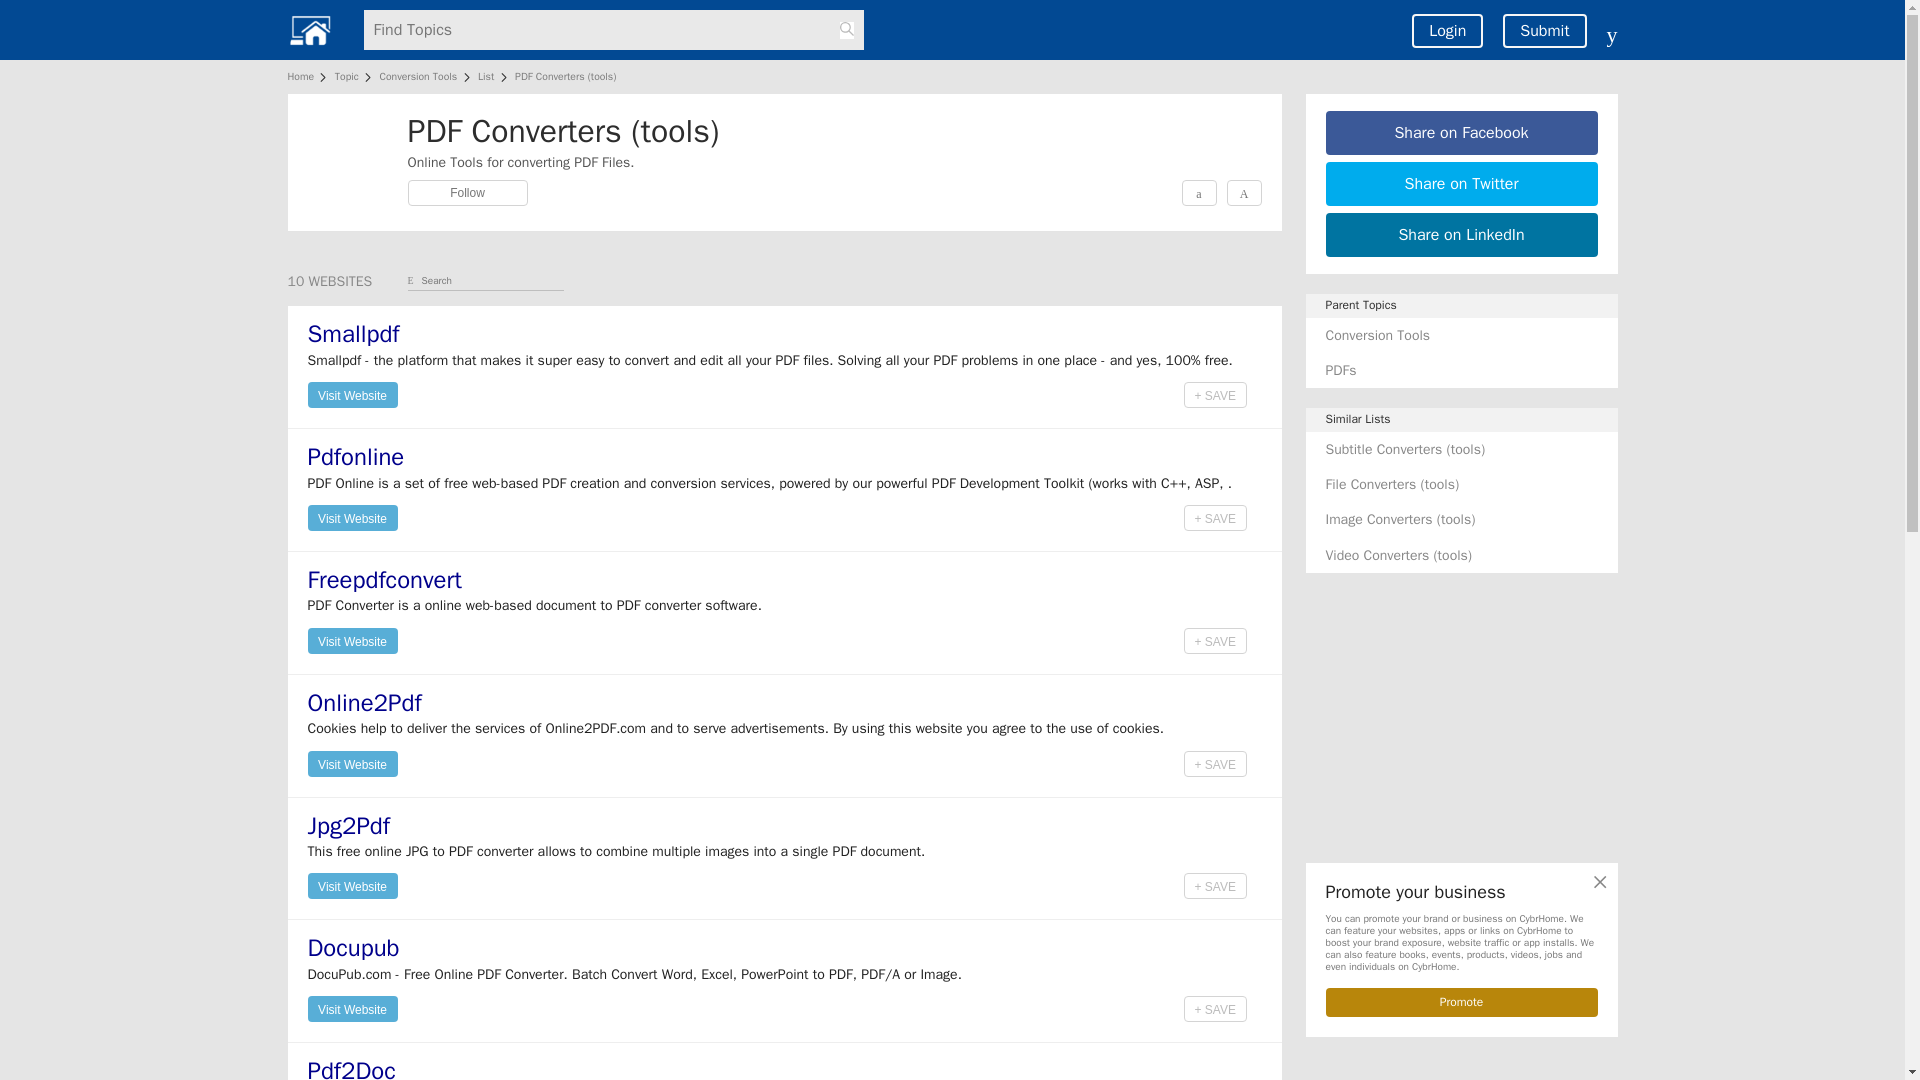 The height and width of the screenshot is (1080, 1920). I want to click on Login, so click(1446, 30).